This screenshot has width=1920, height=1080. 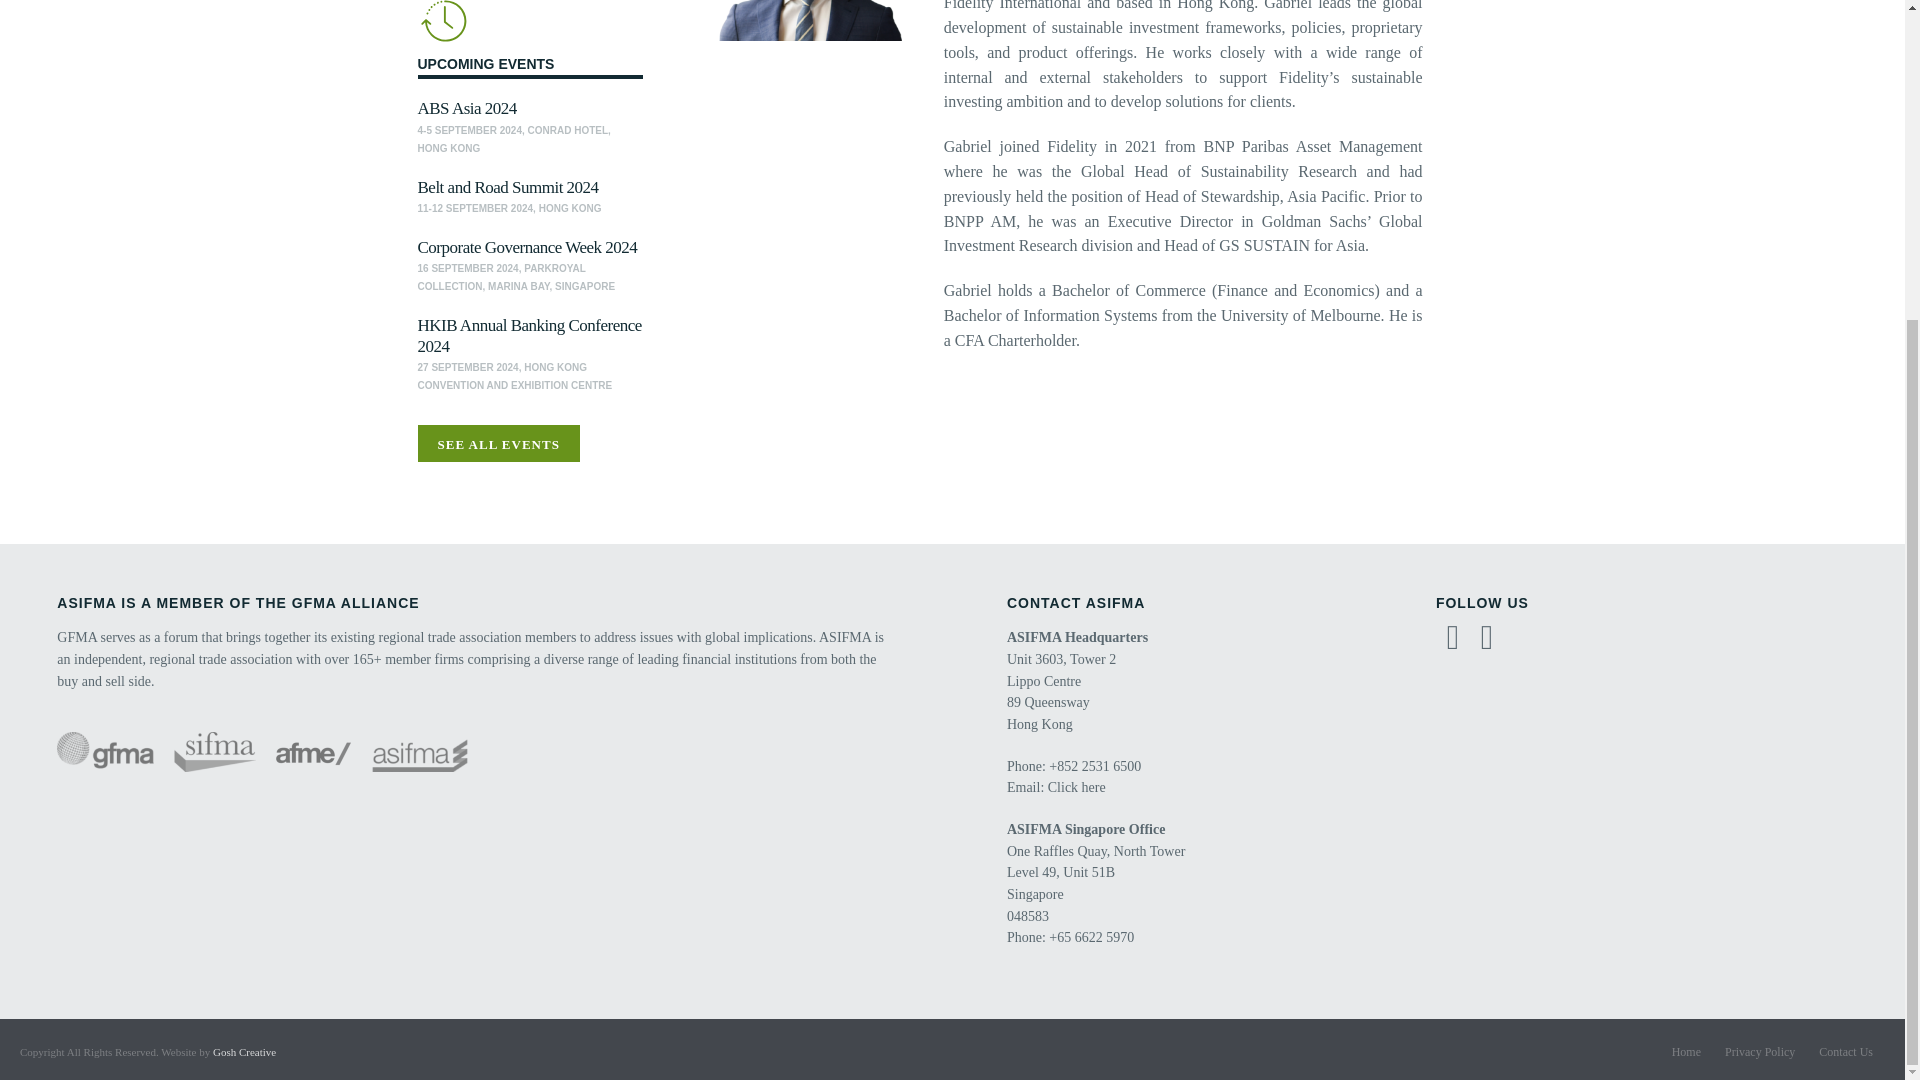 What do you see at coordinates (530, 336) in the screenshot?
I see `HKIB Annual Banking Conference 2024` at bounding box center [530, 336].